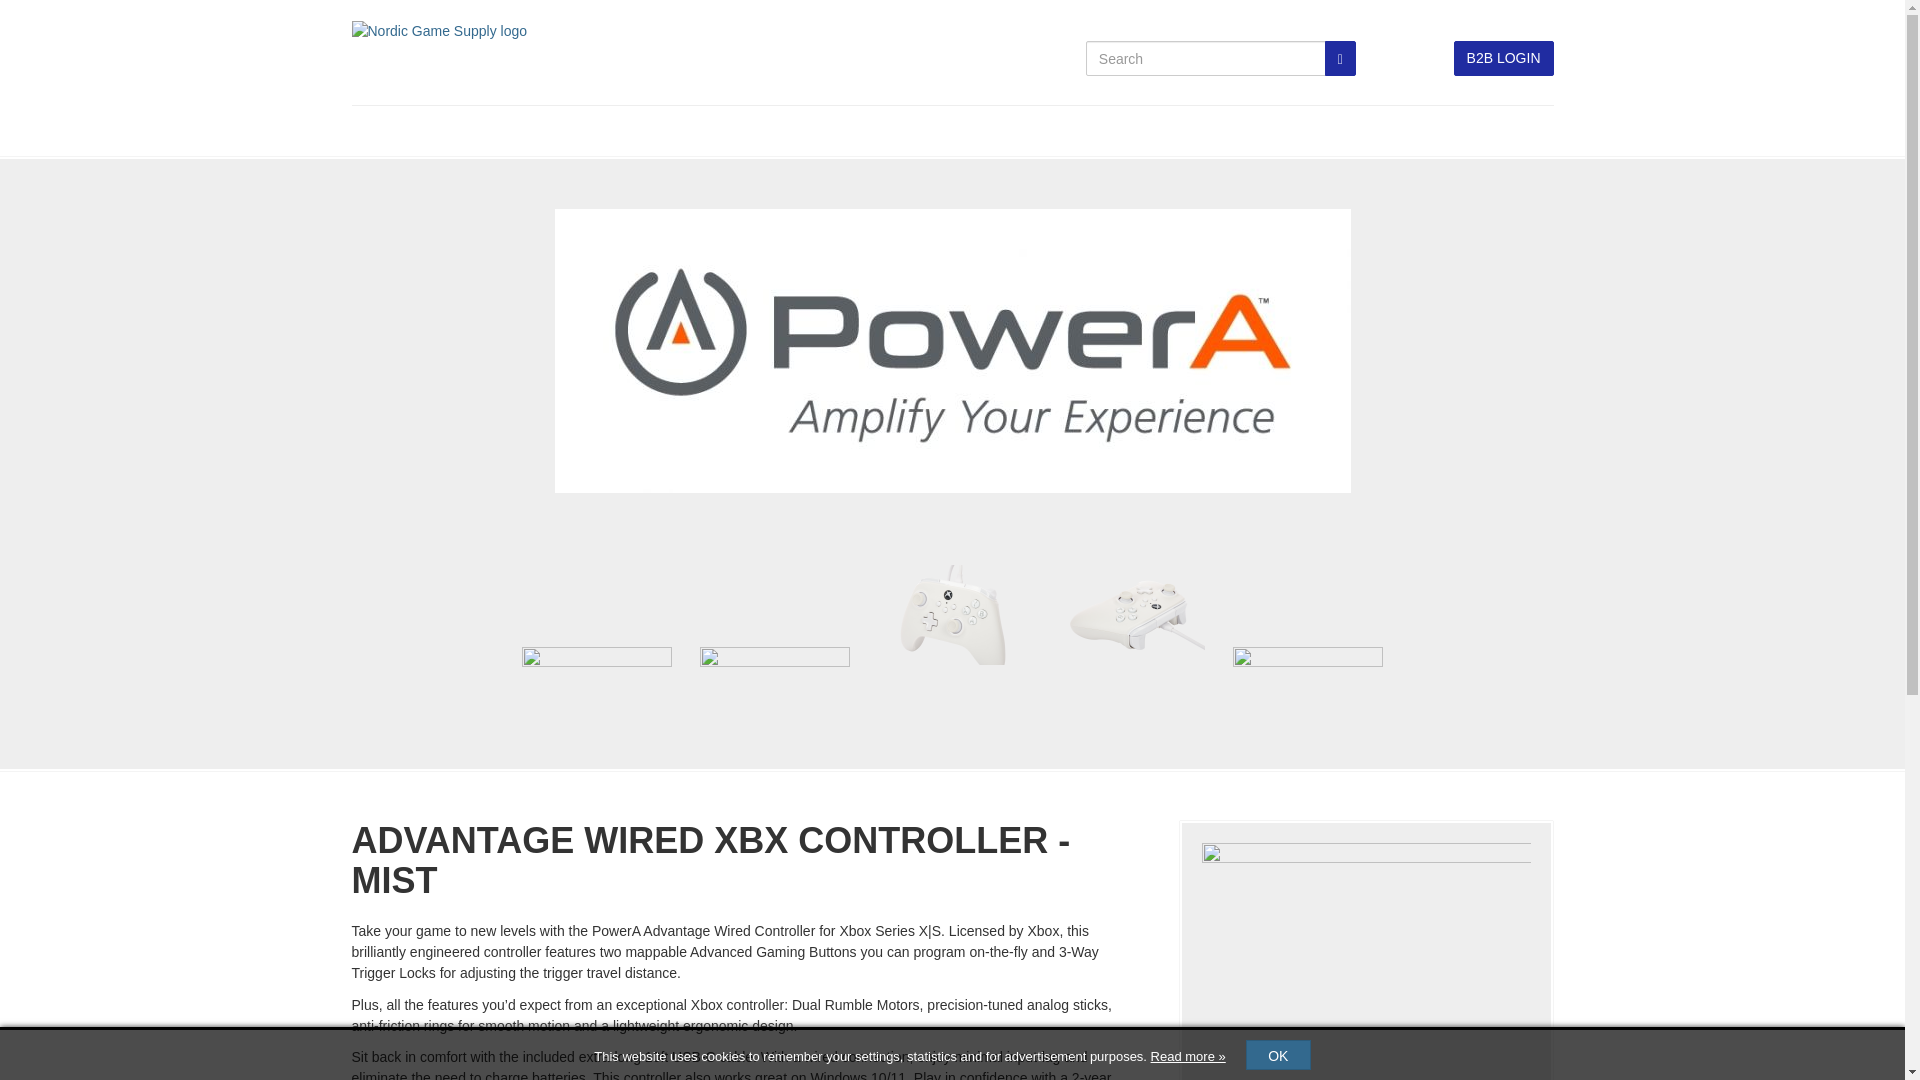  What do you see at coordinates (1503, 58) in the screenshot?
I see `B2B LOGIN` at bounding box center [1503, 58].